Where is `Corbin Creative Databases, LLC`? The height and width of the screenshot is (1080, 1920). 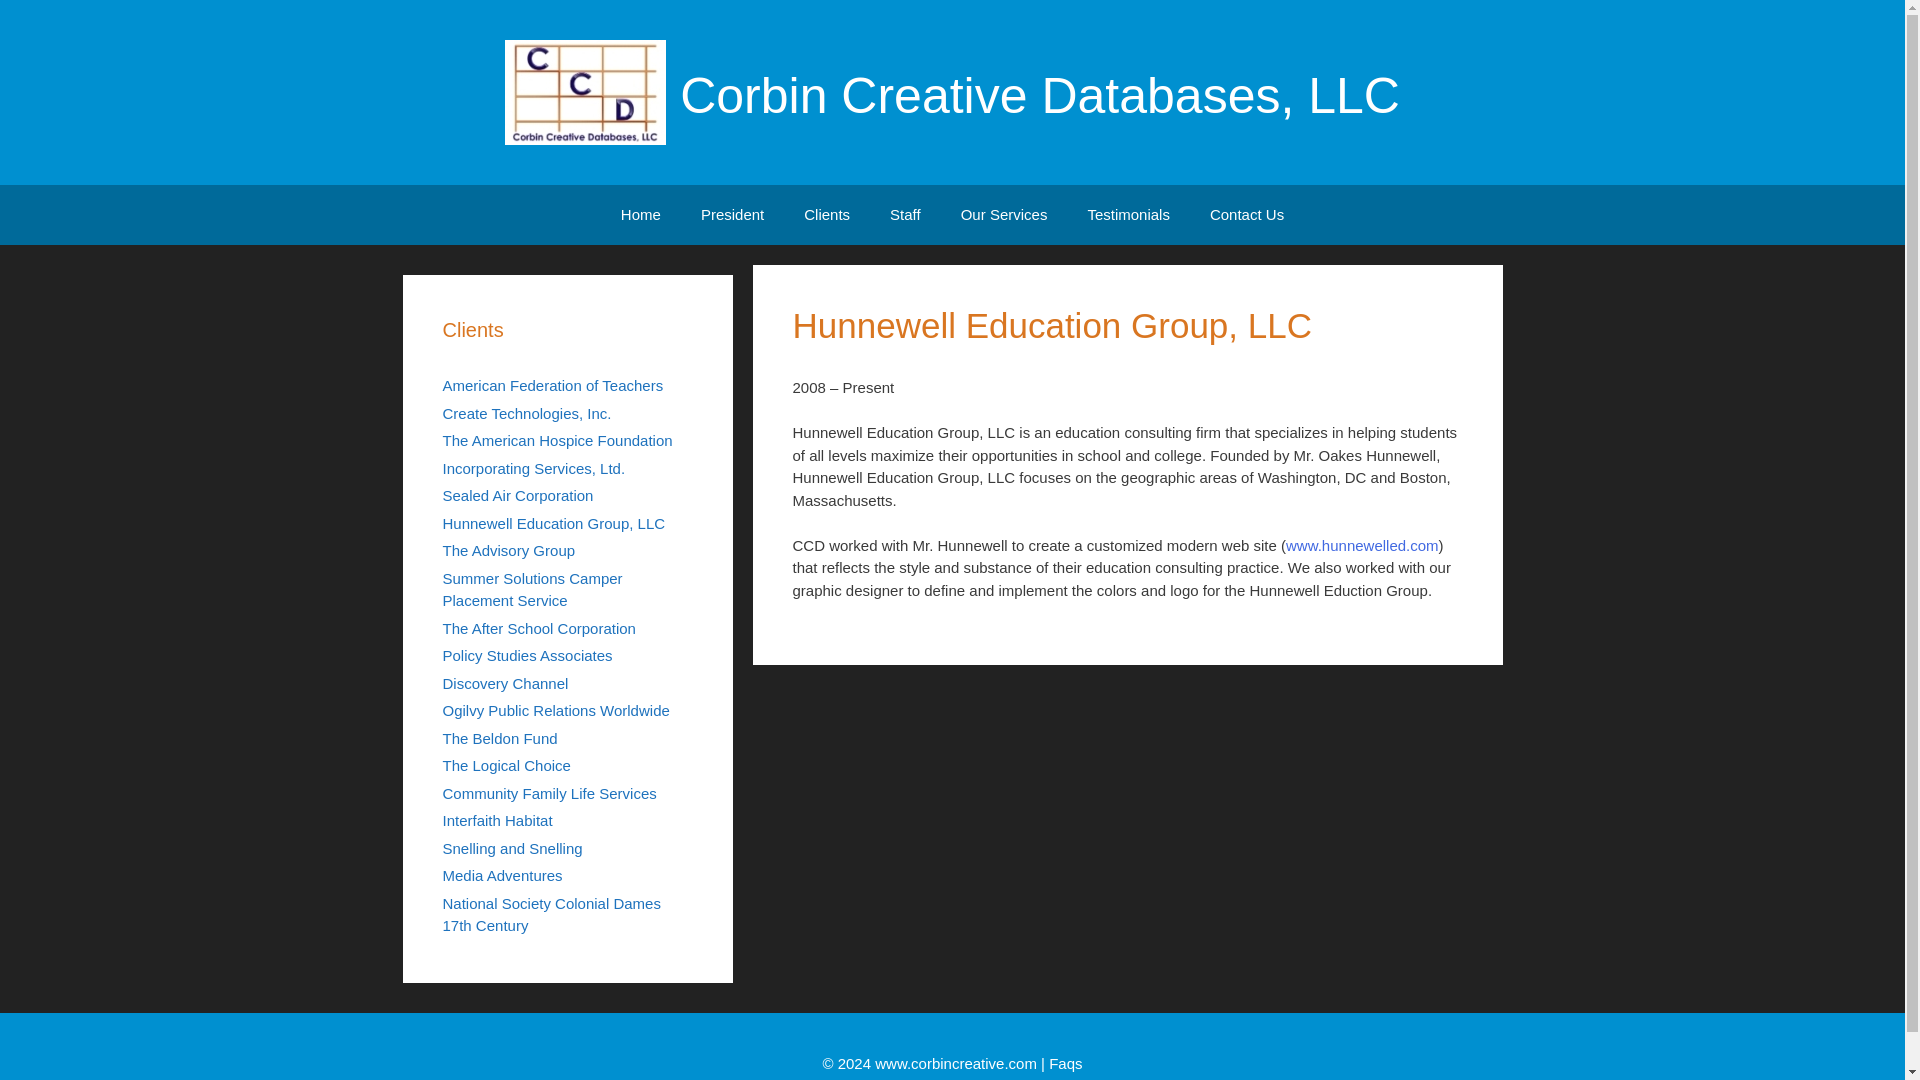
Corbin Creative Databases, LLC is located at coordinates (585, 92).